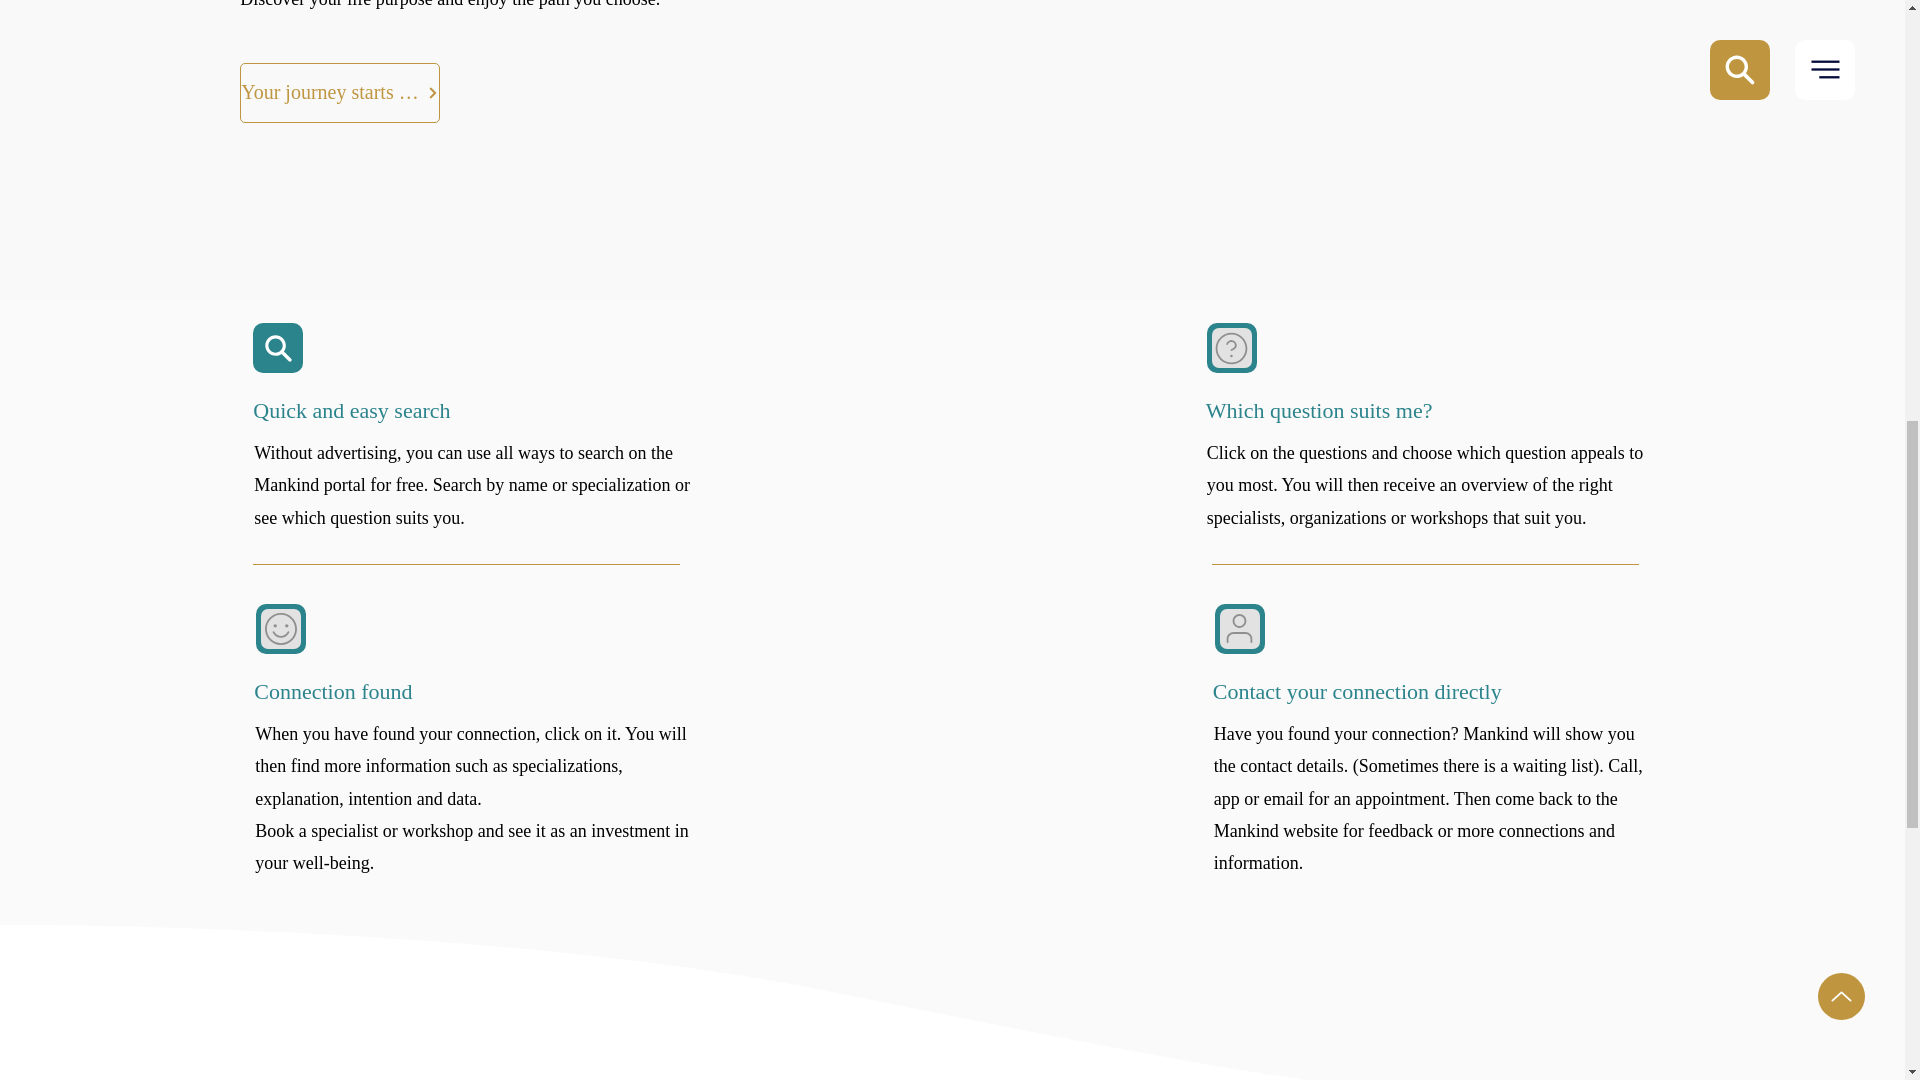 This screenshot has width=1920, height=1080. Describe the element at coordinates (340, 92) in the screenshot. I see `Your journey starts here` at that location.